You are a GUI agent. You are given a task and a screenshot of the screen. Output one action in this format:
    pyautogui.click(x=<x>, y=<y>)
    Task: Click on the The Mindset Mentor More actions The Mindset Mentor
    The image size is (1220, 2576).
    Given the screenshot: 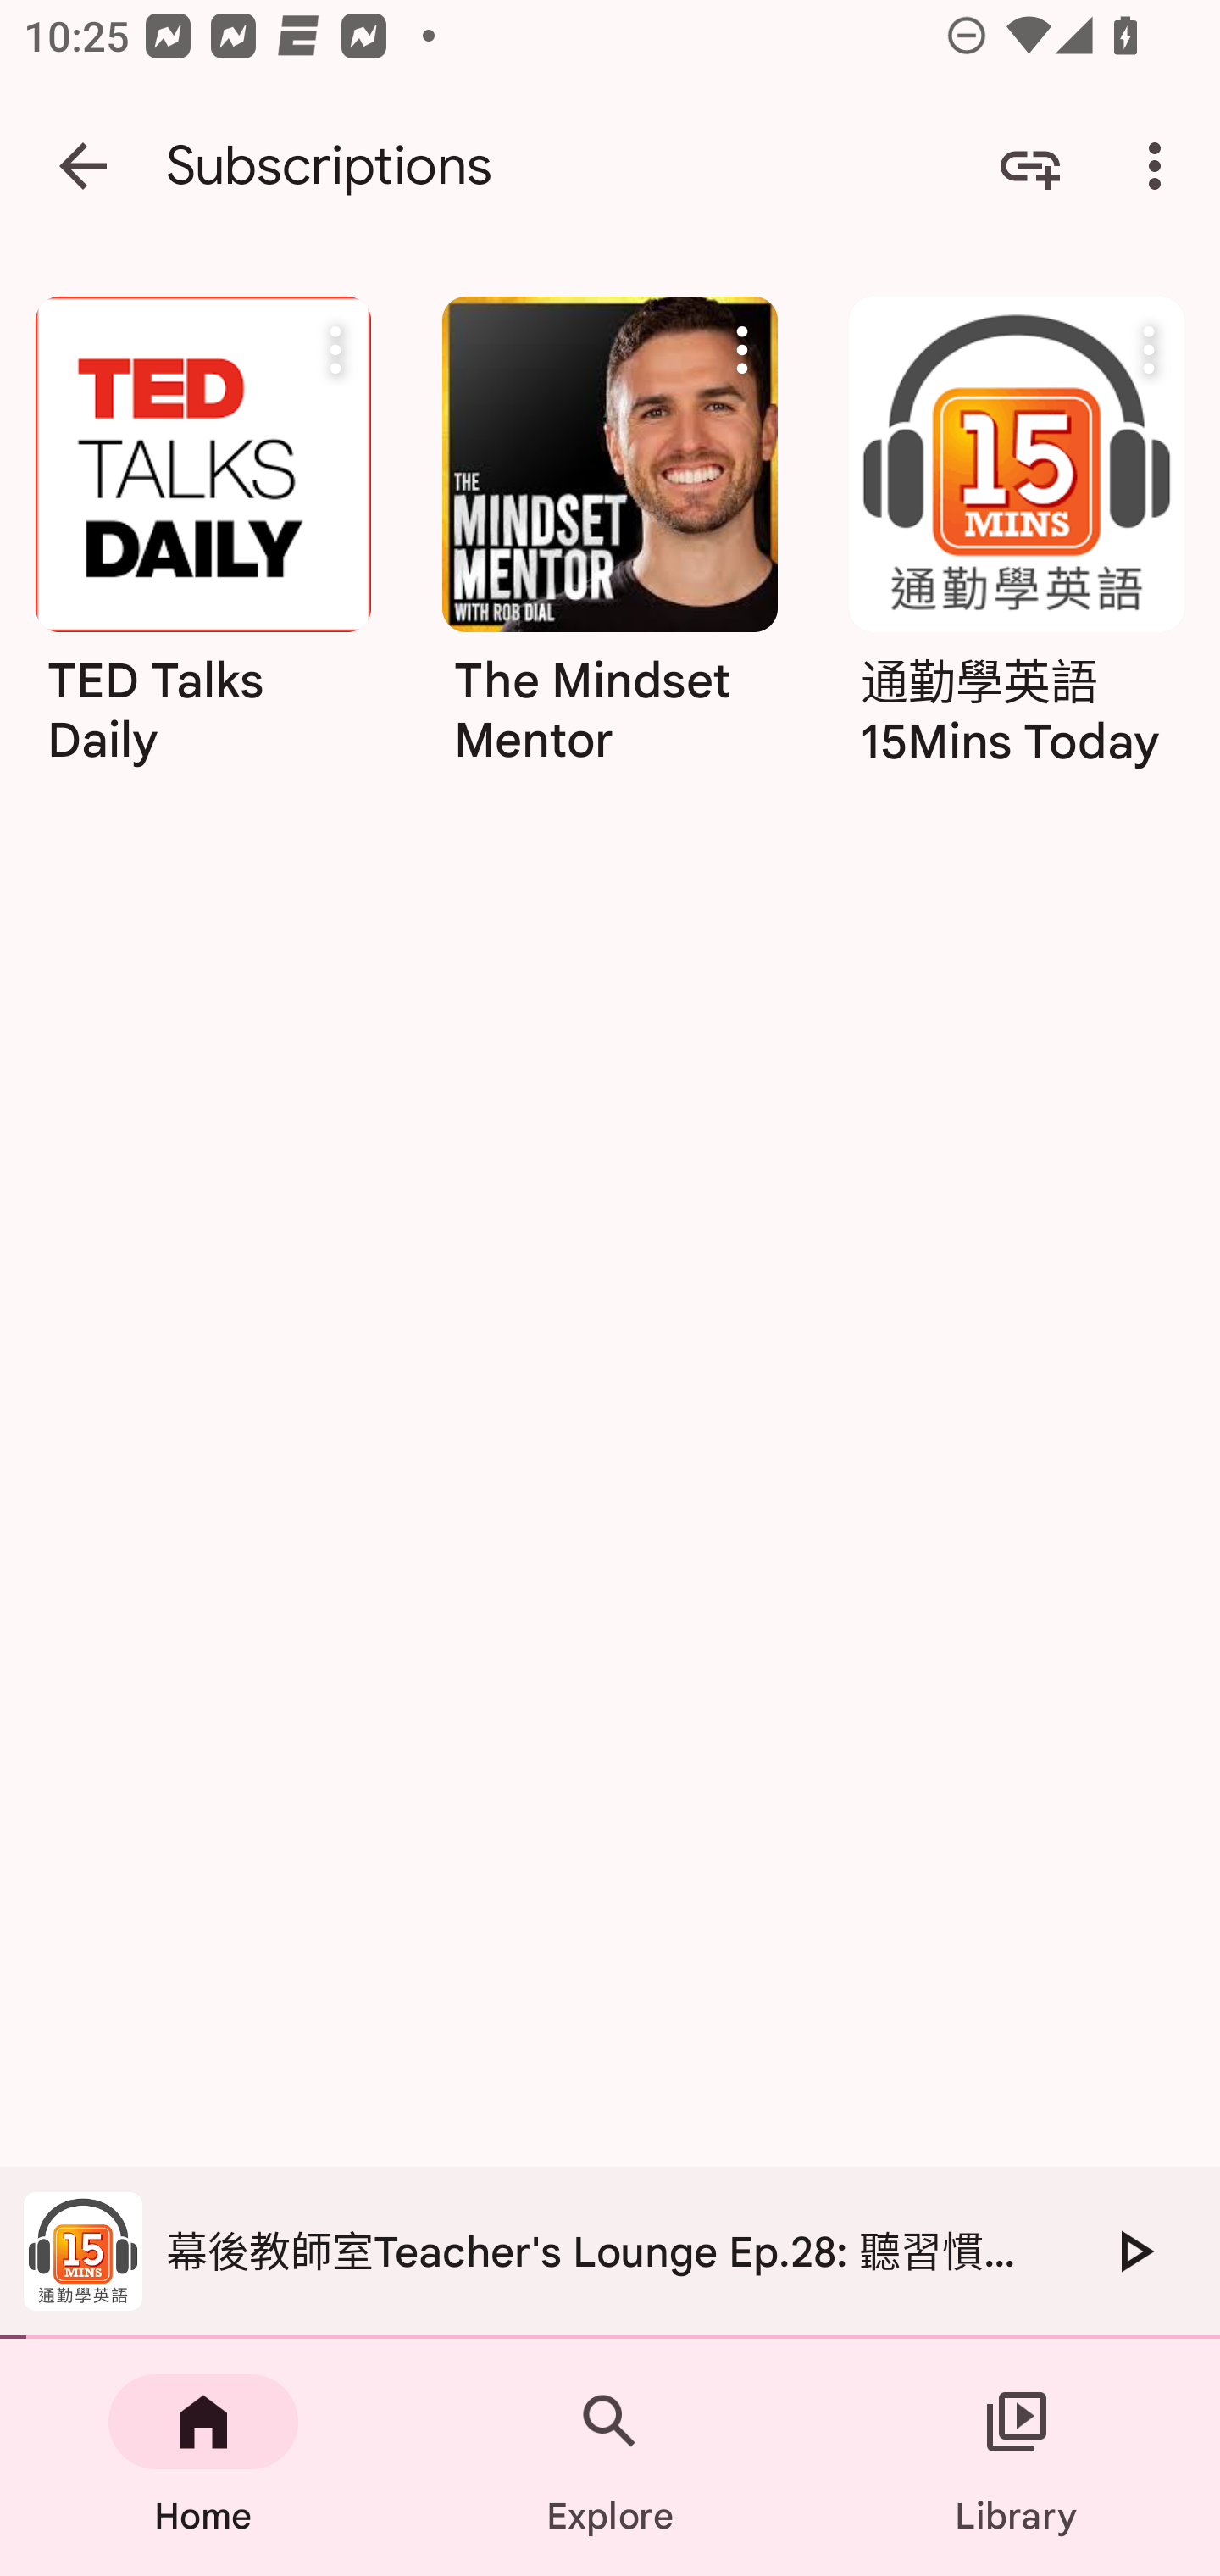 What is the action you would take?
    pyautogui.click(x=610, y=543)
    